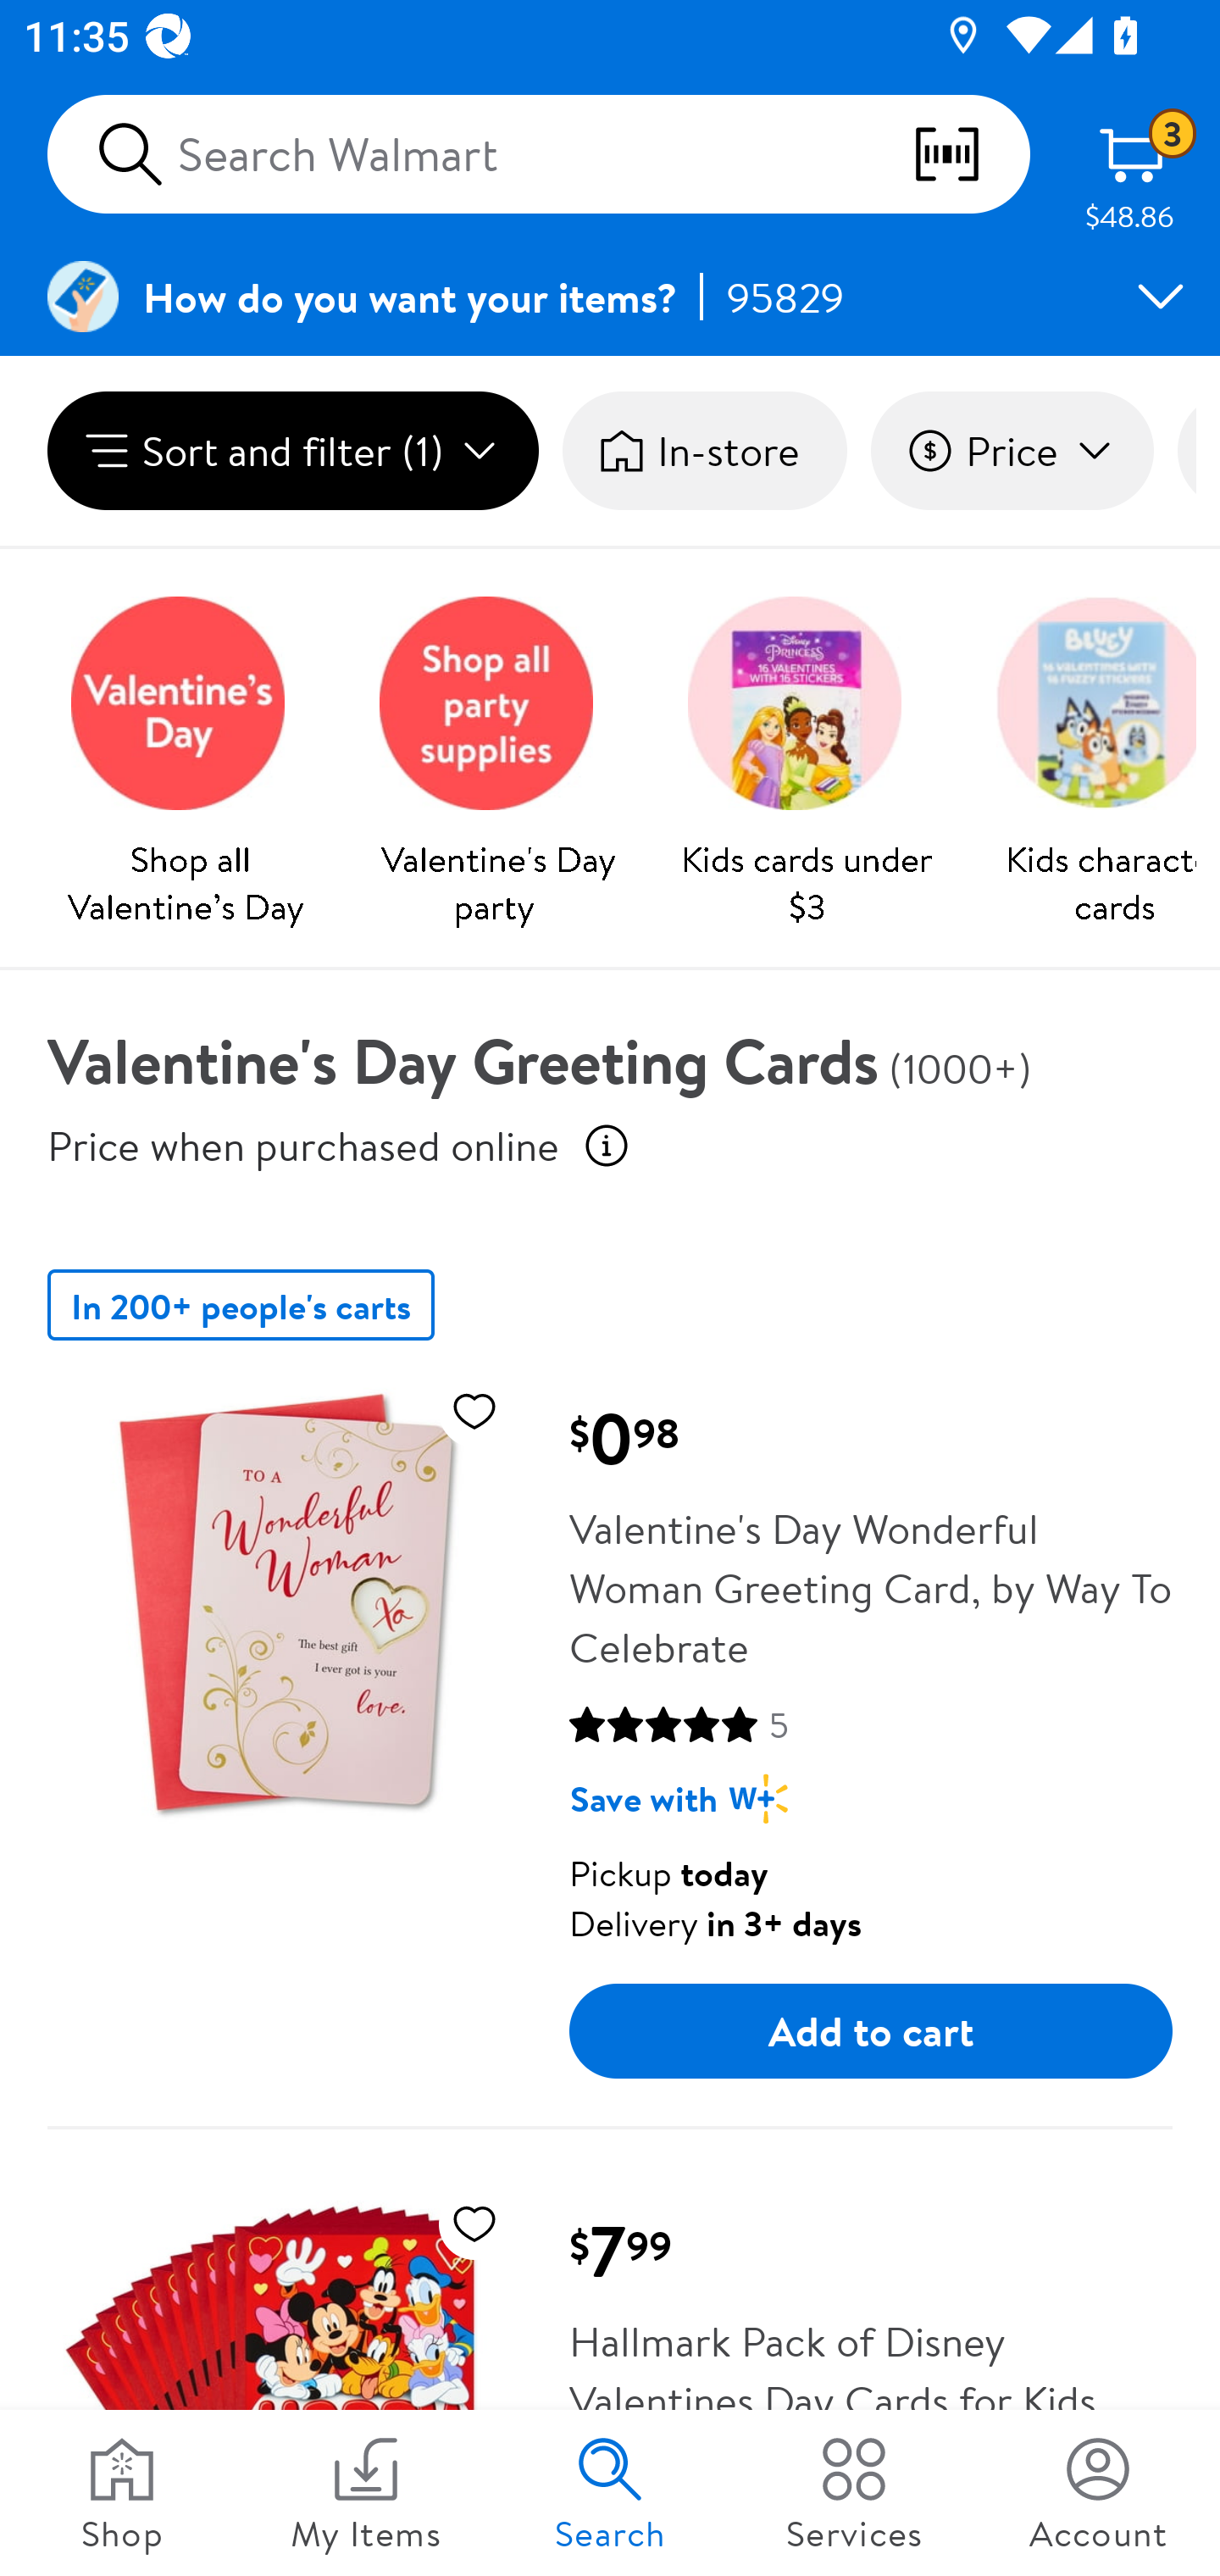 The width and height of the screenshot is (1220, 2576). What do you see at coordinates (122, 2493) in the screenshot?
I see `Shop` at bounding box center [122, 2493].